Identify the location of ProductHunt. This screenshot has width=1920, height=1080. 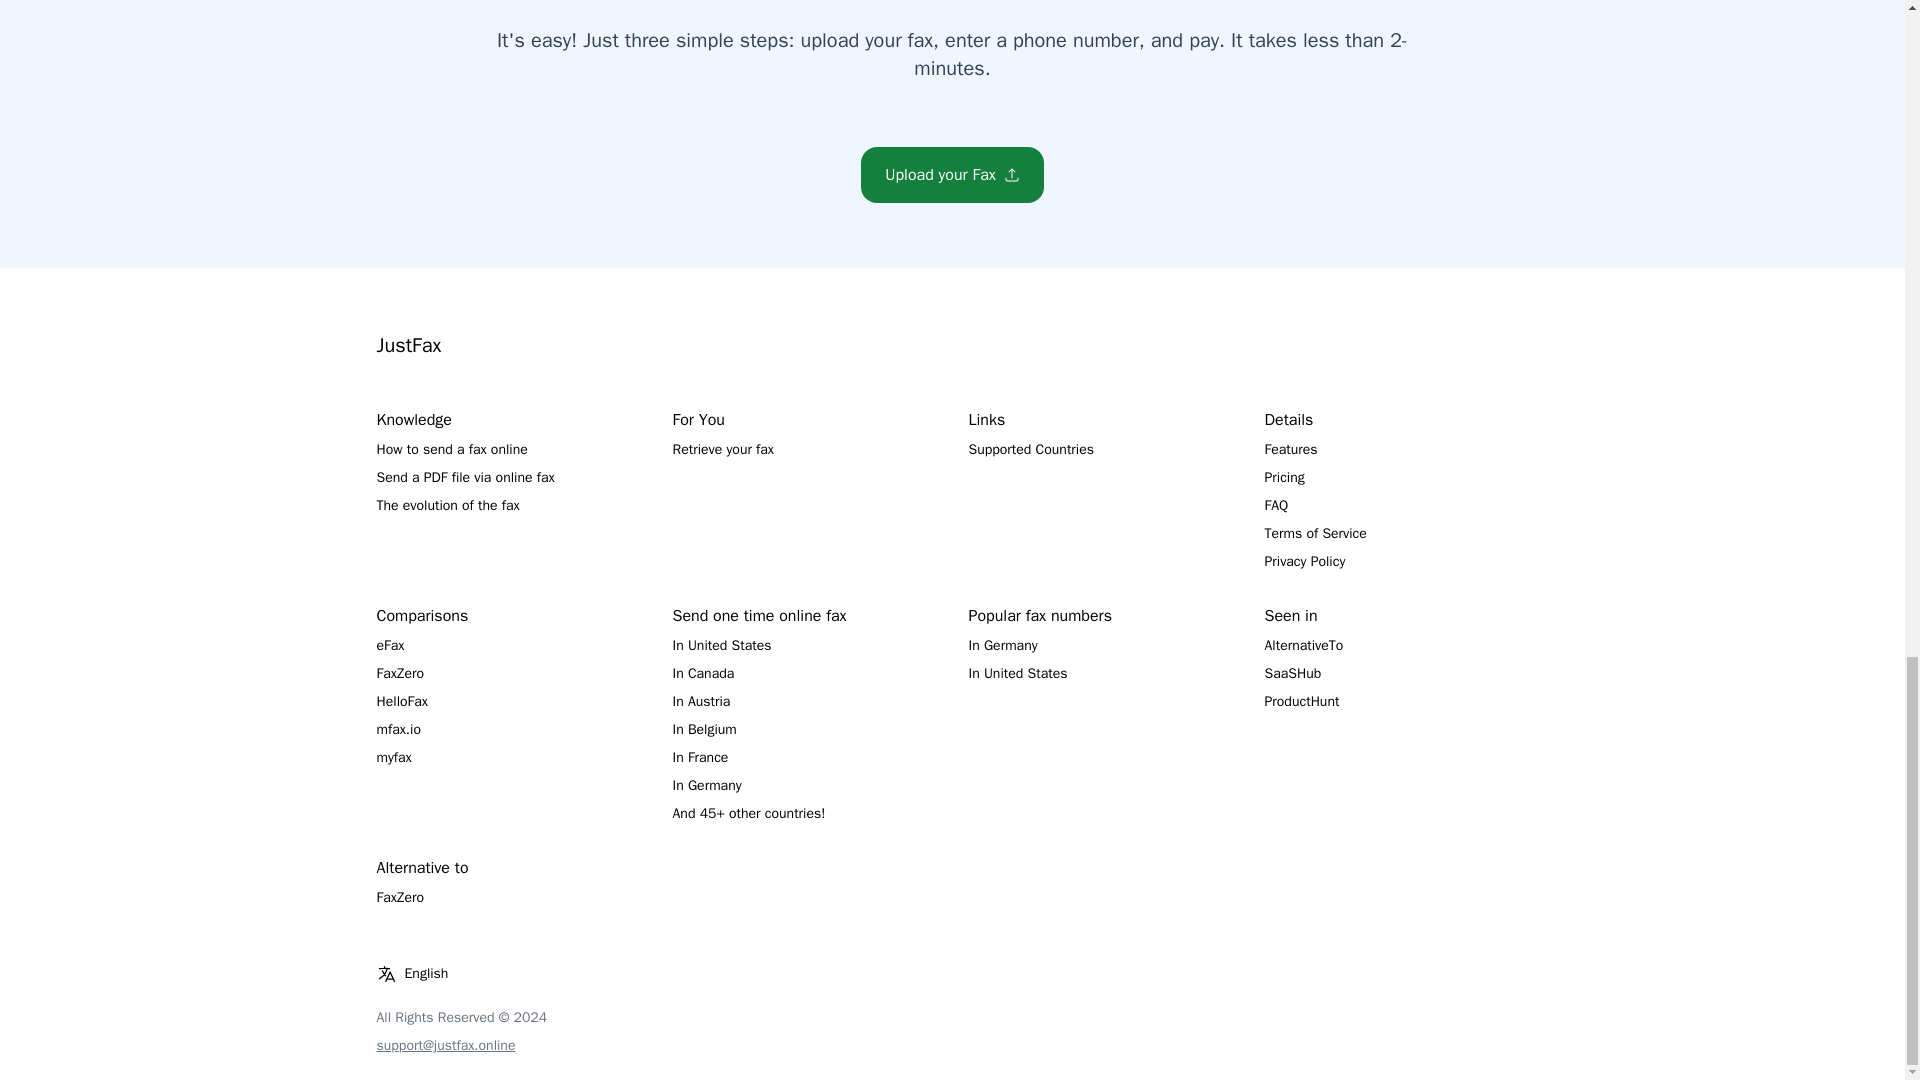
(1300, 701).